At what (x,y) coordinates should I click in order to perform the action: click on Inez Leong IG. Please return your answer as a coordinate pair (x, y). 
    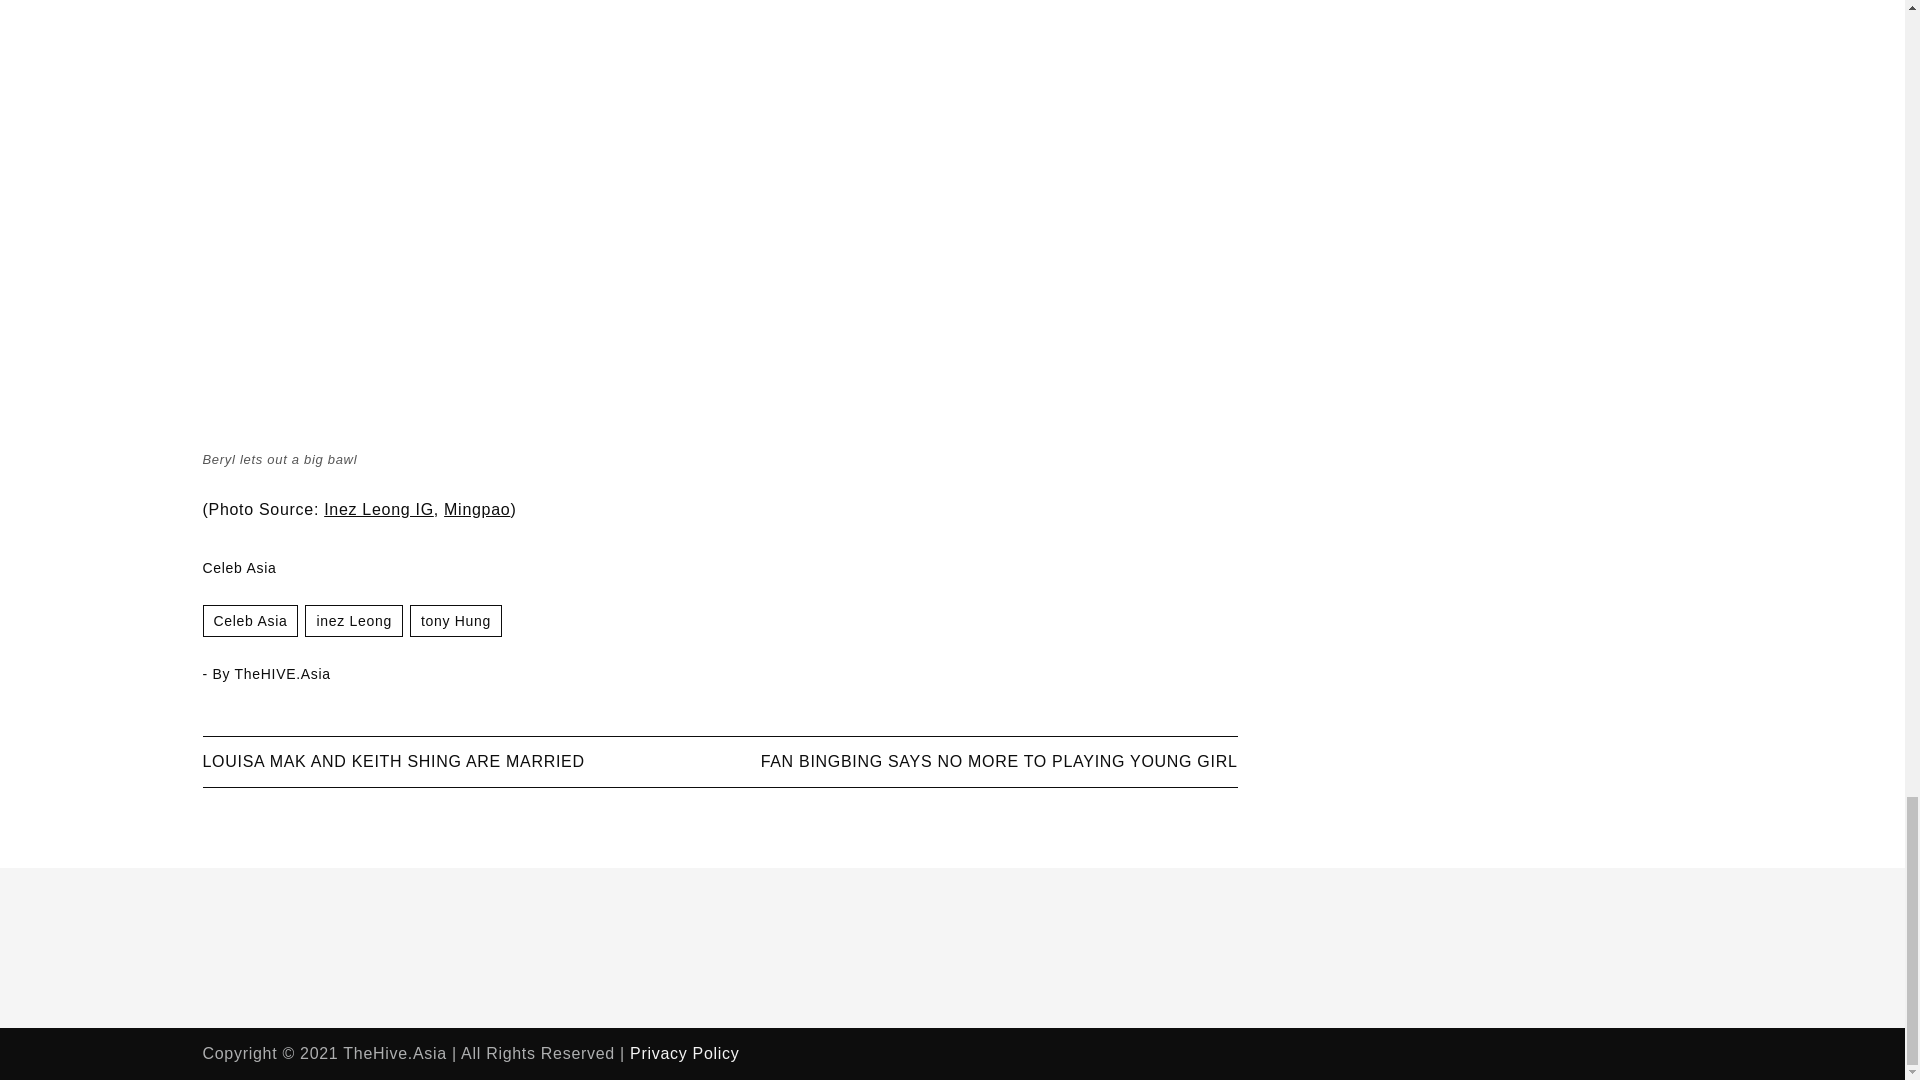
    Looking at the image, I should click on (378, 510).